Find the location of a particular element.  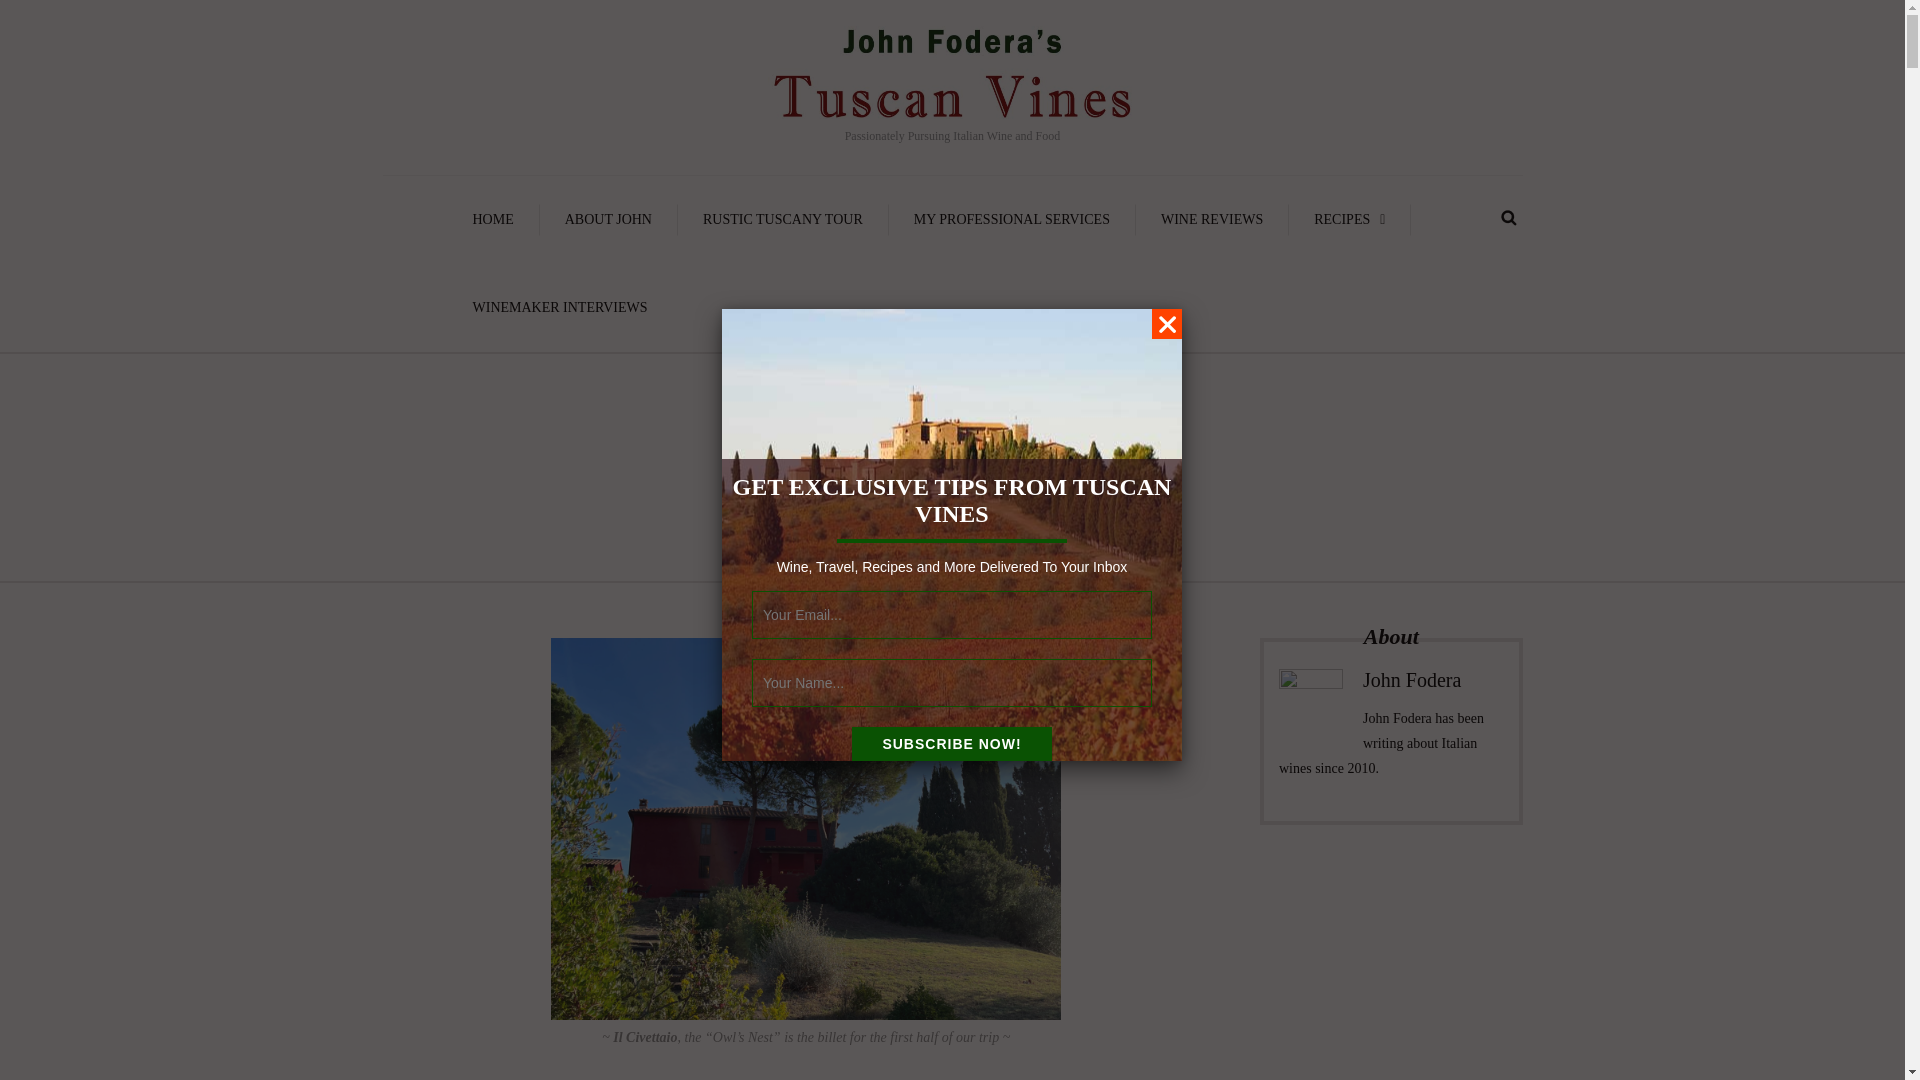

Share this is located at coordinates (906, 520).